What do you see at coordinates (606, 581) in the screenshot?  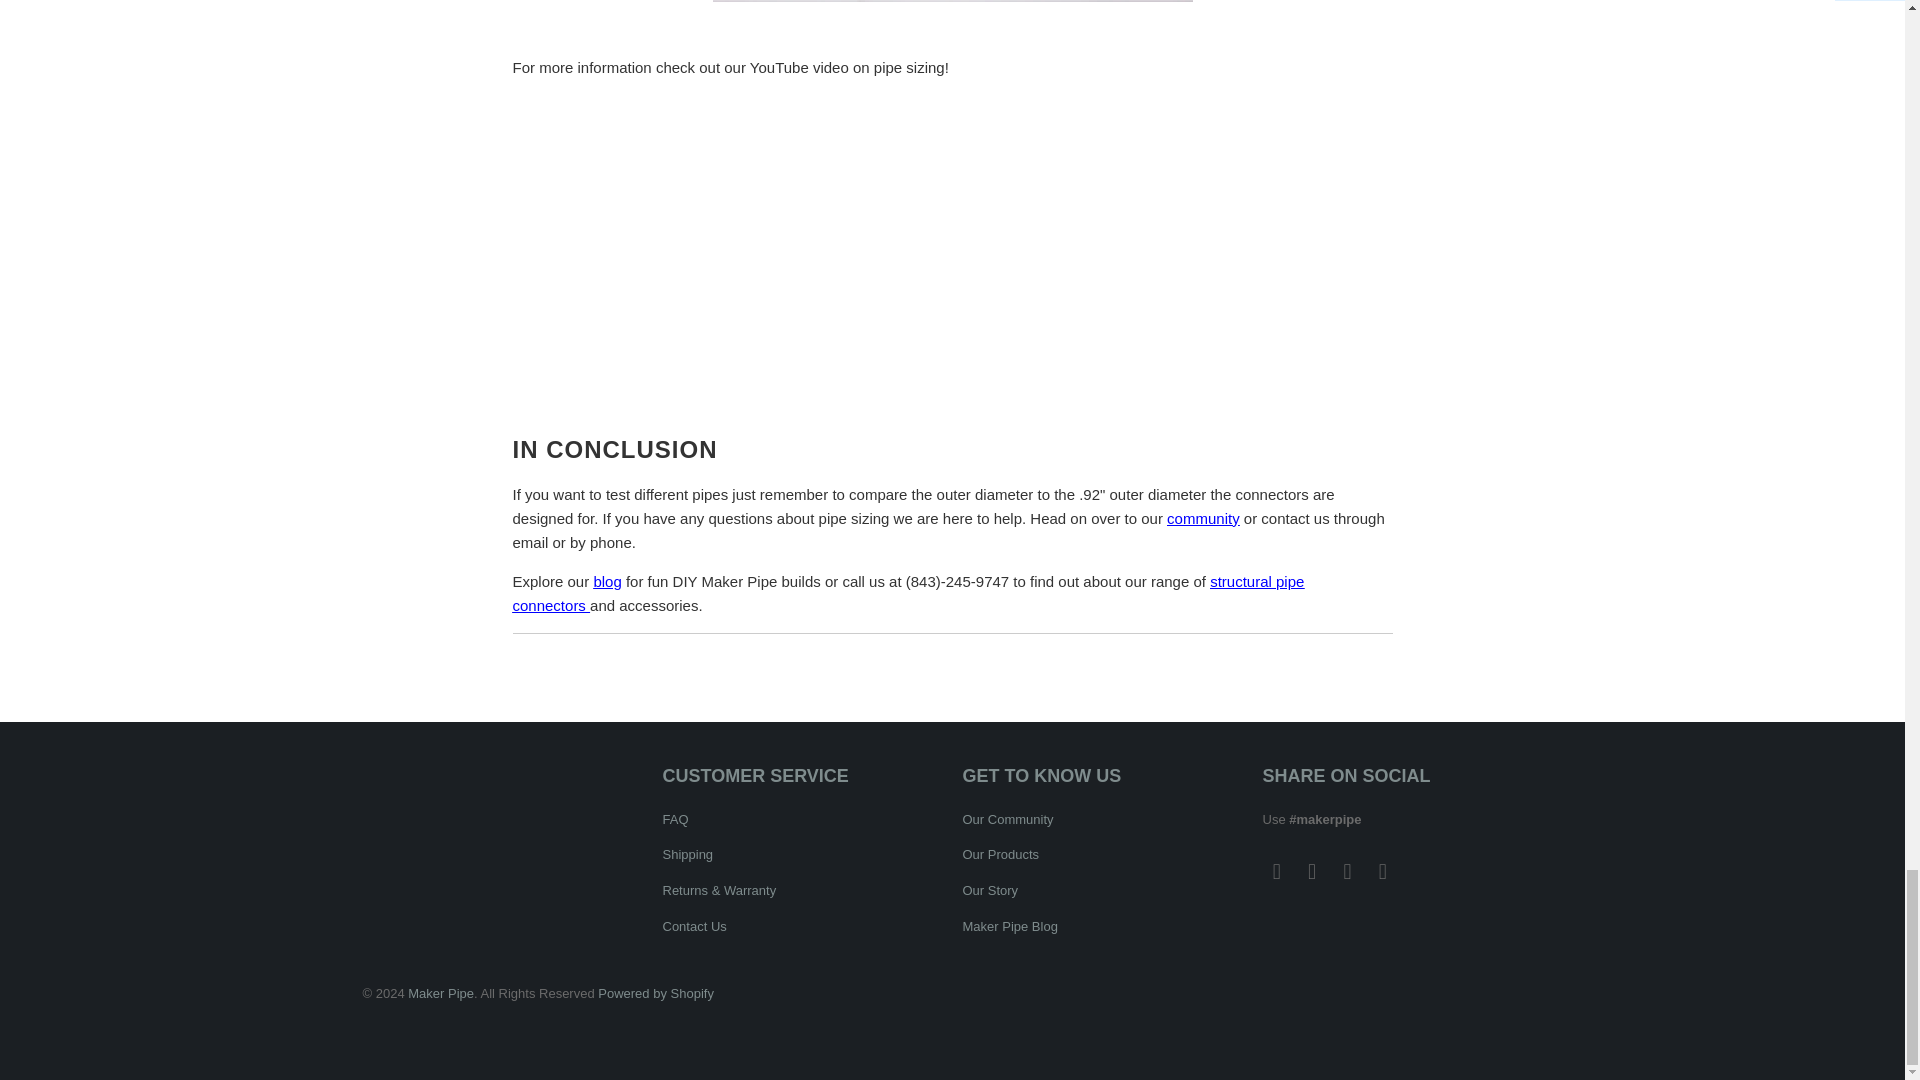 I see `Maker Pipe Blogs` at bounding box center [606, 581].